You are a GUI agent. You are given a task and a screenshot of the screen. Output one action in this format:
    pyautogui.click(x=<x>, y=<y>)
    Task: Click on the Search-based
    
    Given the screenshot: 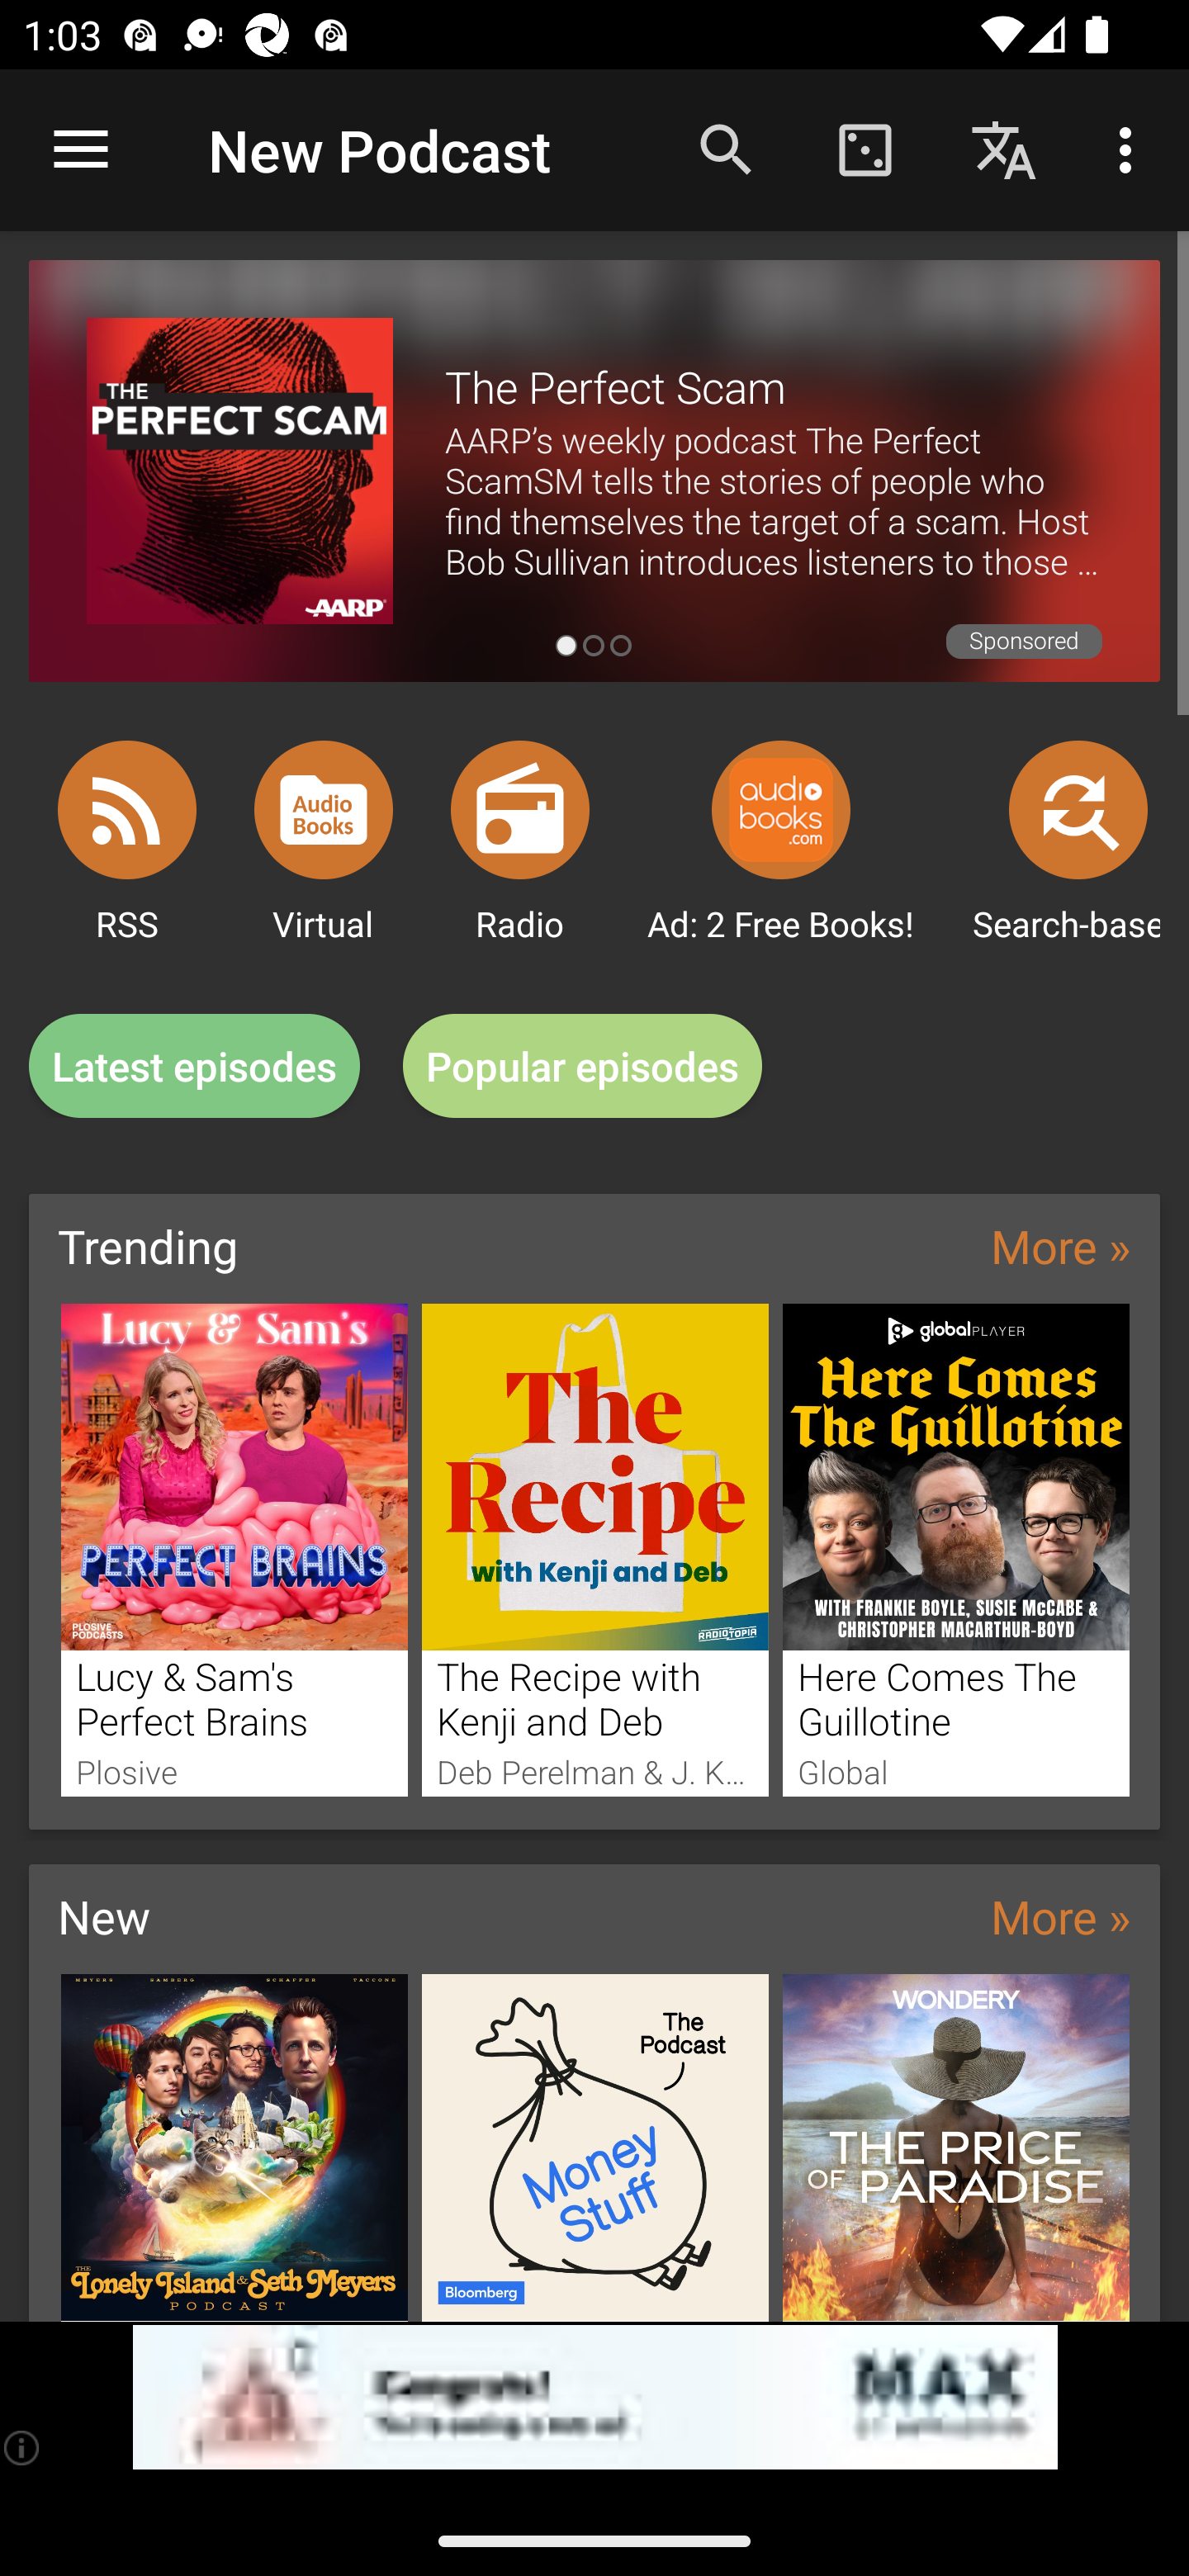 What is the action you would take?
    pyautogui.click(x=1078, y=809)
    